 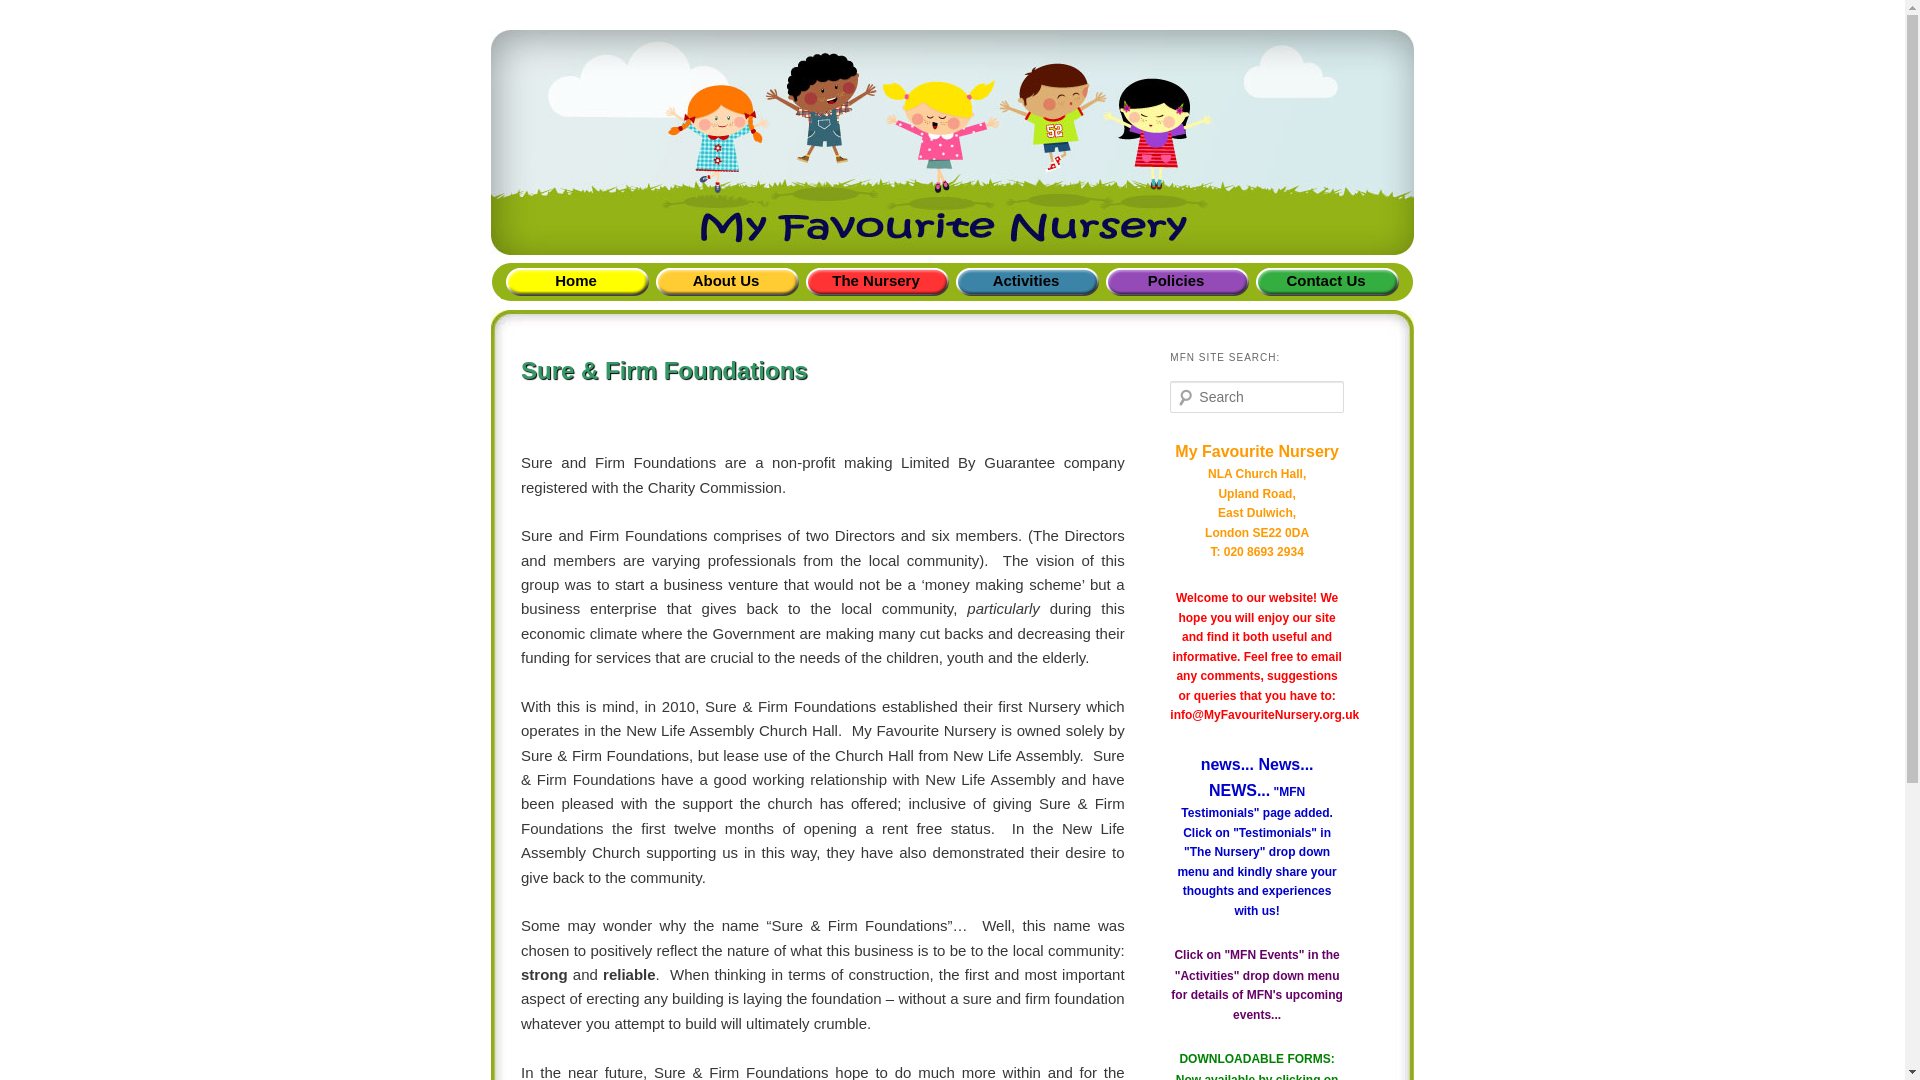 What do you see at coordinates (875, 282) in the screenshot?
I see `The Nursery` at bounding box center [875, 282].